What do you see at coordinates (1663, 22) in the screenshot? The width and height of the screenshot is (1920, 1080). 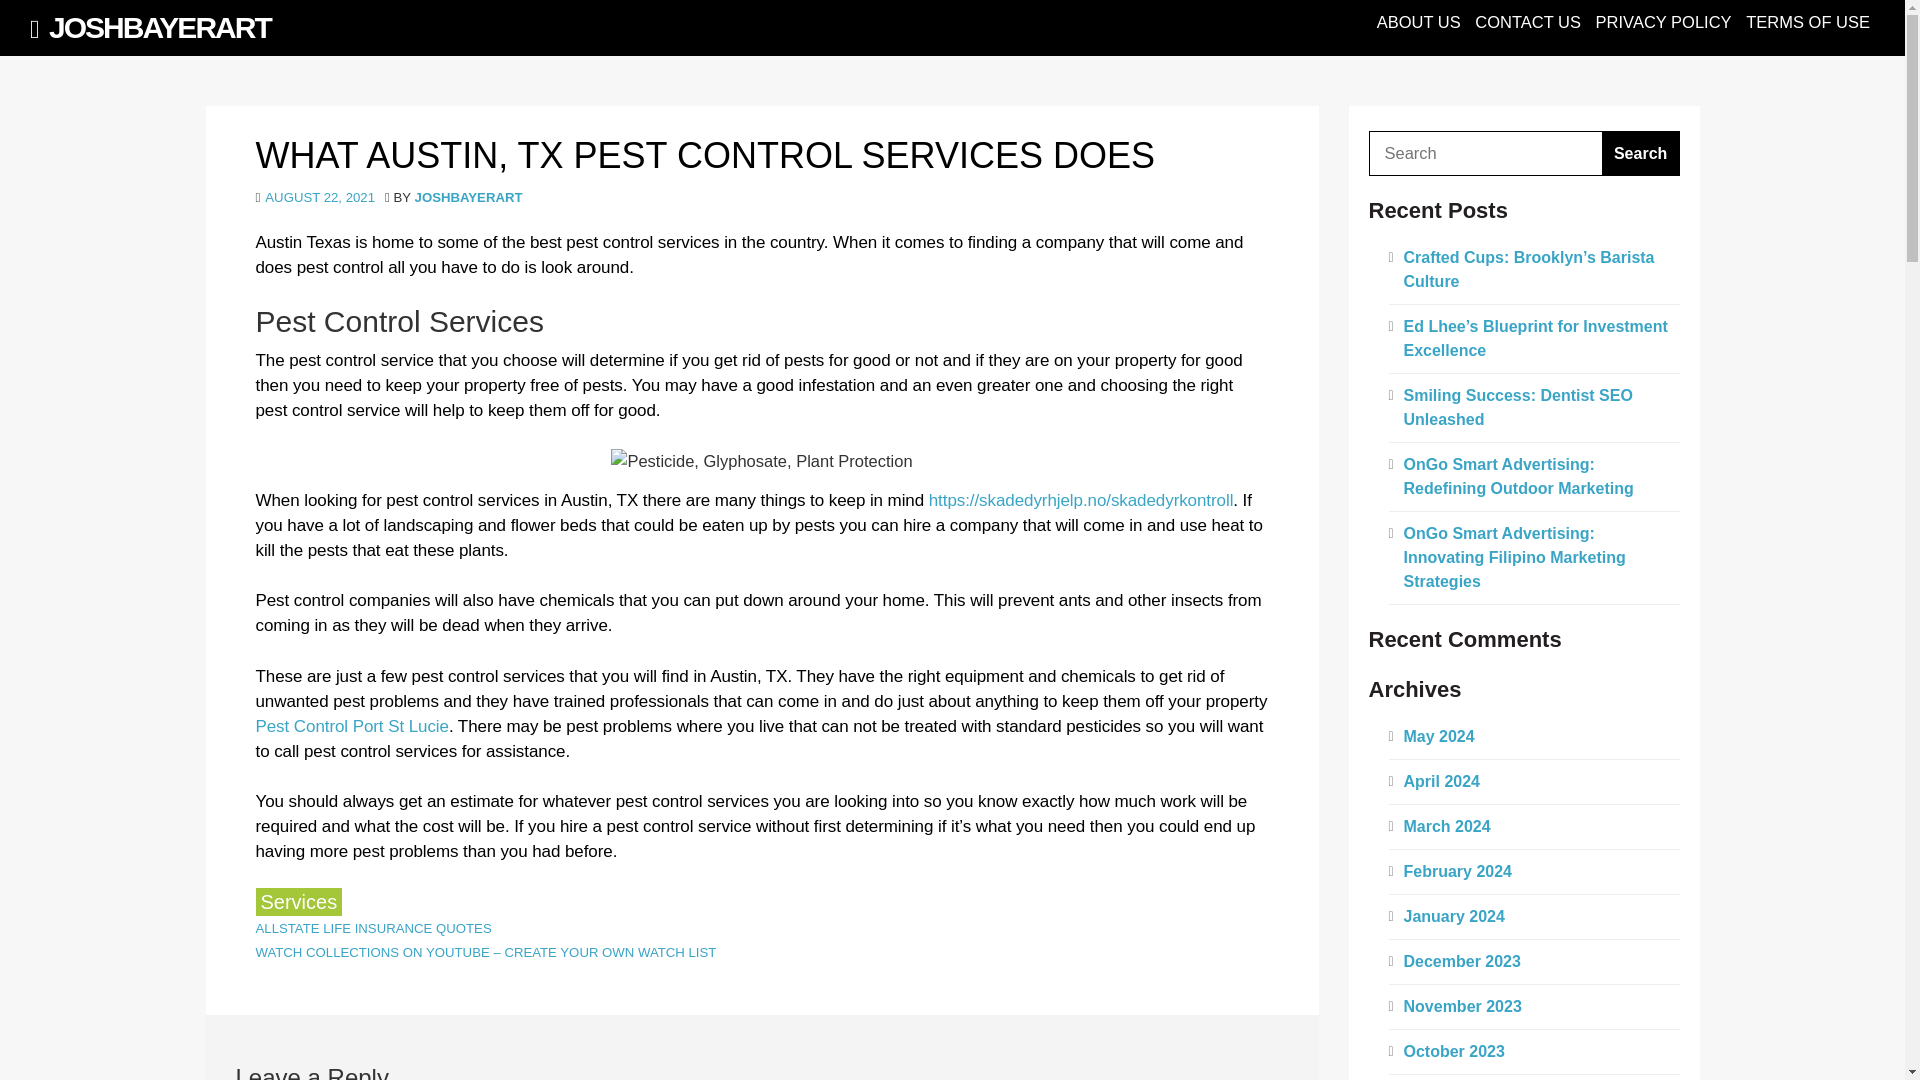 I see `PRIVACY POLICY` at bounding box center [1663, 22].